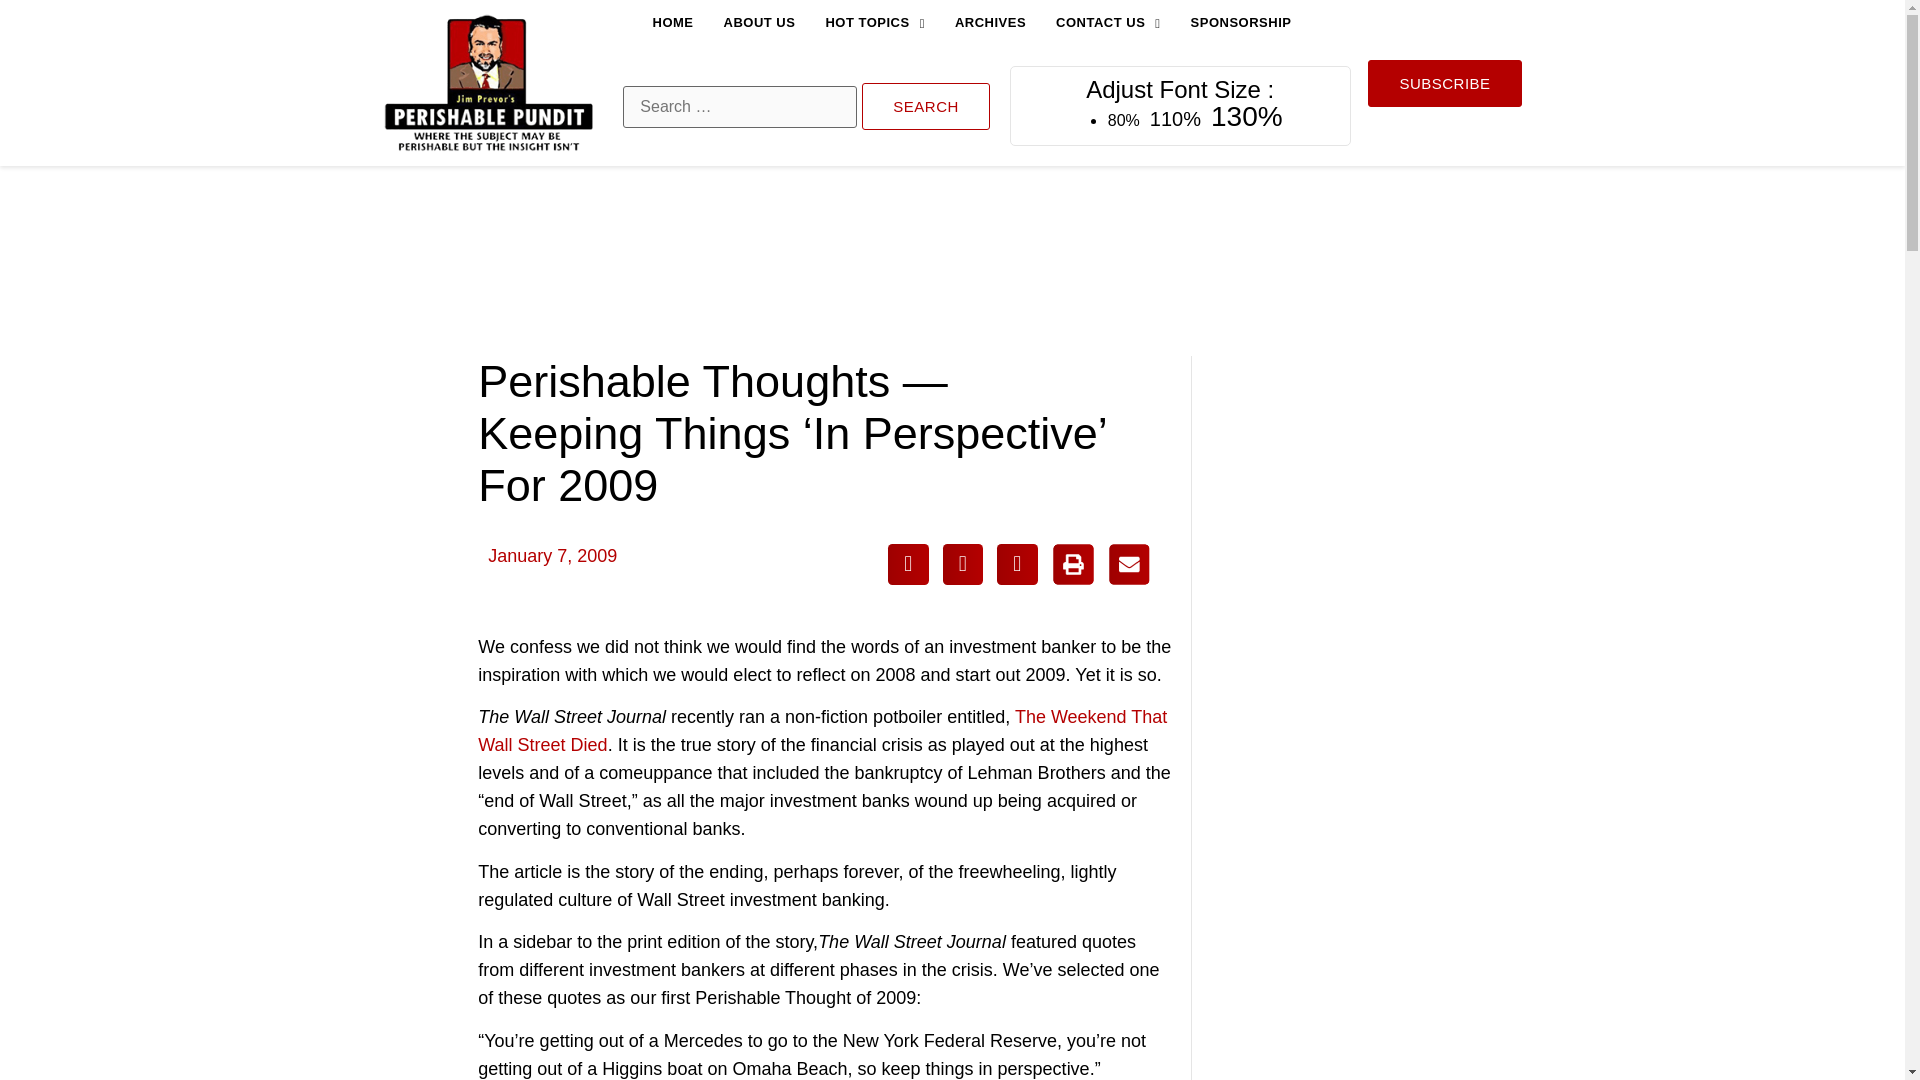 The height and width of the screenshot is (1080, 1920). Describe the element at coordinates (672, 23) in the screenshot. I see `HOME` at that location.